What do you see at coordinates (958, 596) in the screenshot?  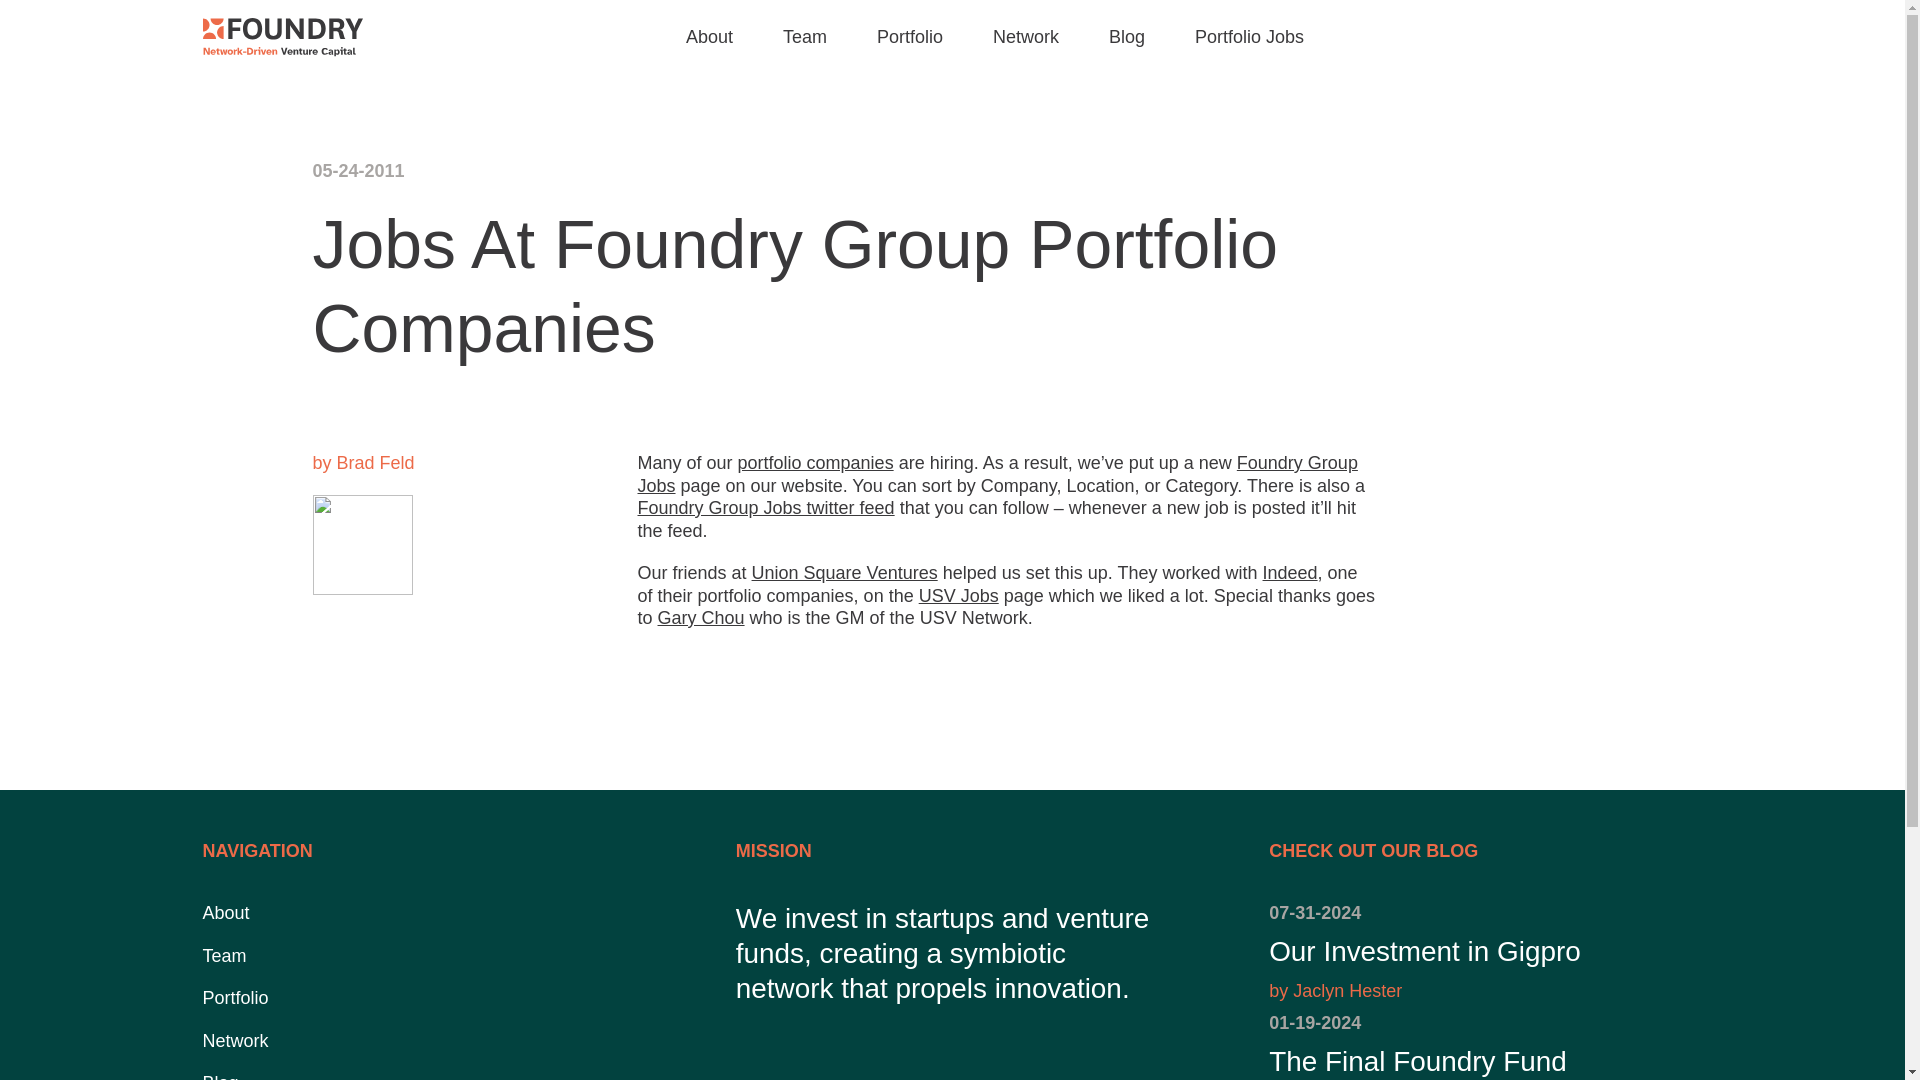 I see `Team` at bounding box center [958, 596].